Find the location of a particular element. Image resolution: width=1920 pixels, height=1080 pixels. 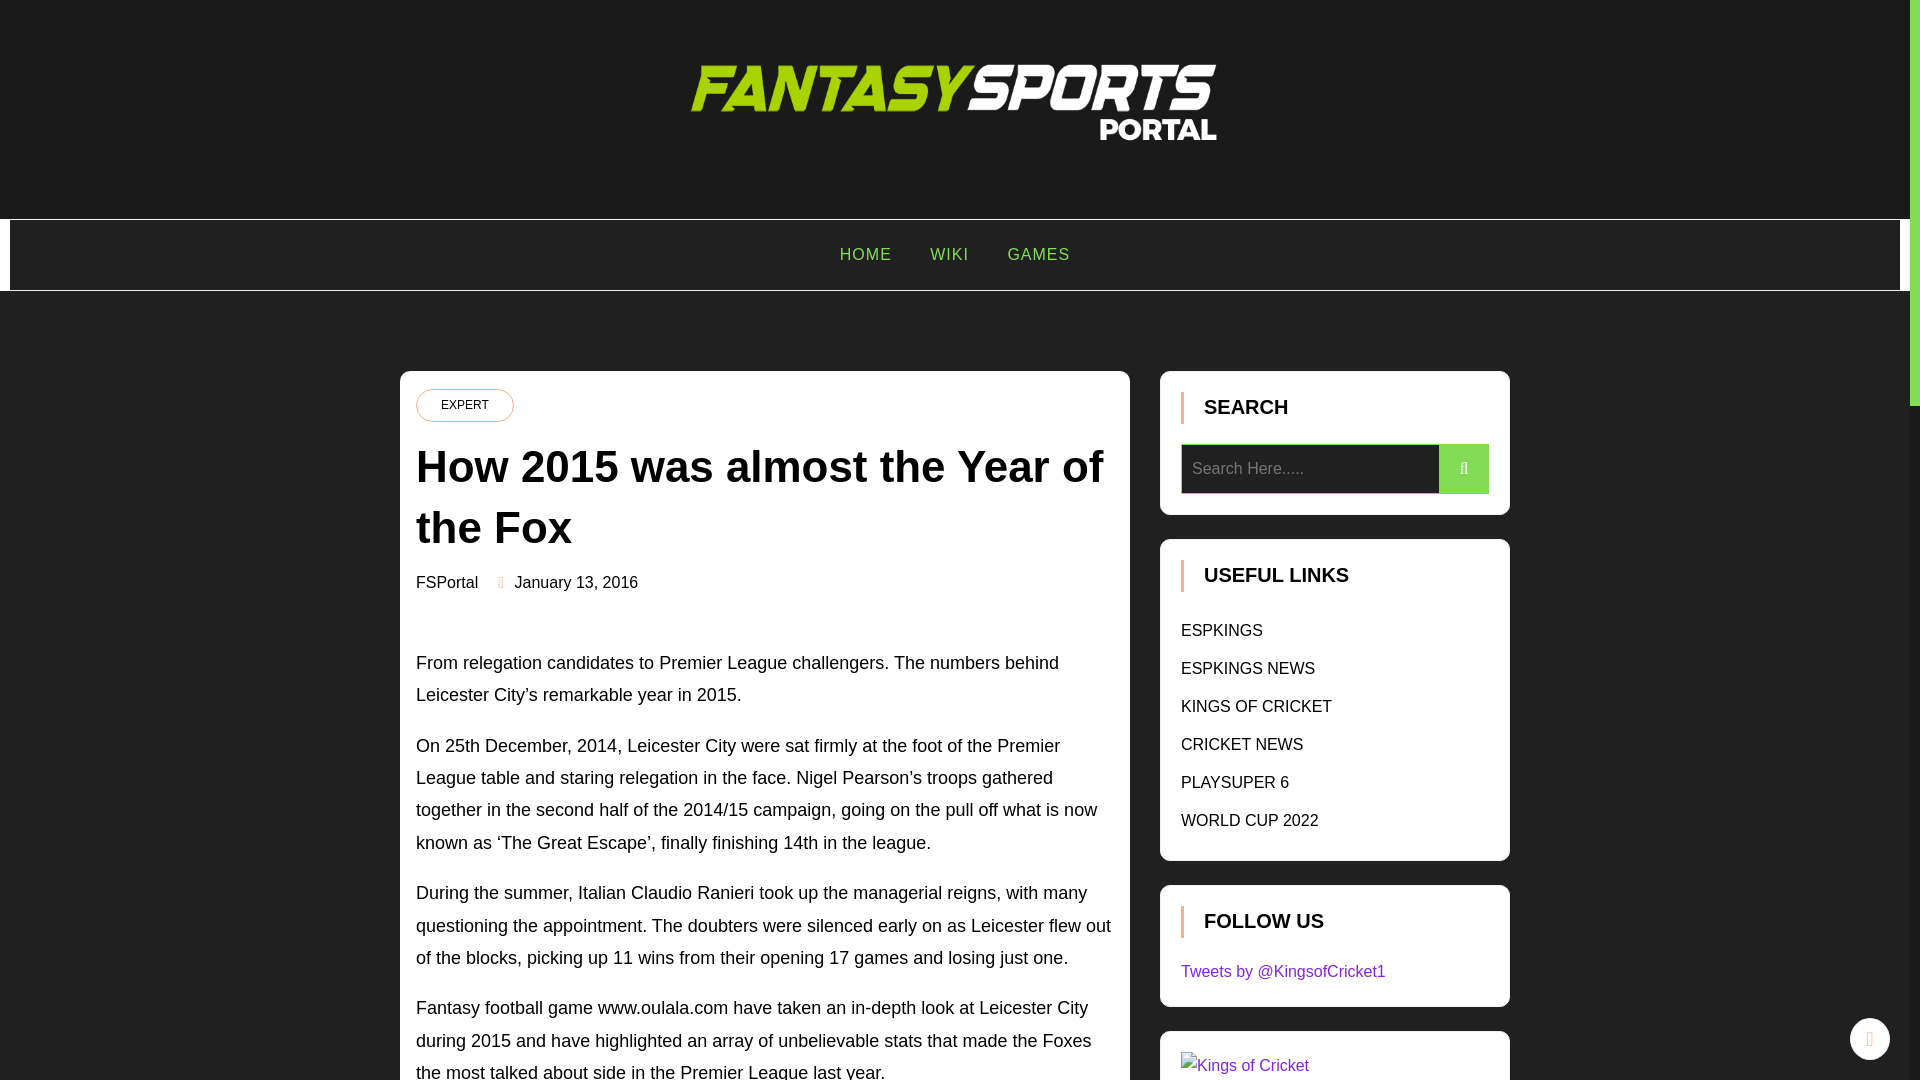

January 13, 2016 is located at coordinates (576, 582).